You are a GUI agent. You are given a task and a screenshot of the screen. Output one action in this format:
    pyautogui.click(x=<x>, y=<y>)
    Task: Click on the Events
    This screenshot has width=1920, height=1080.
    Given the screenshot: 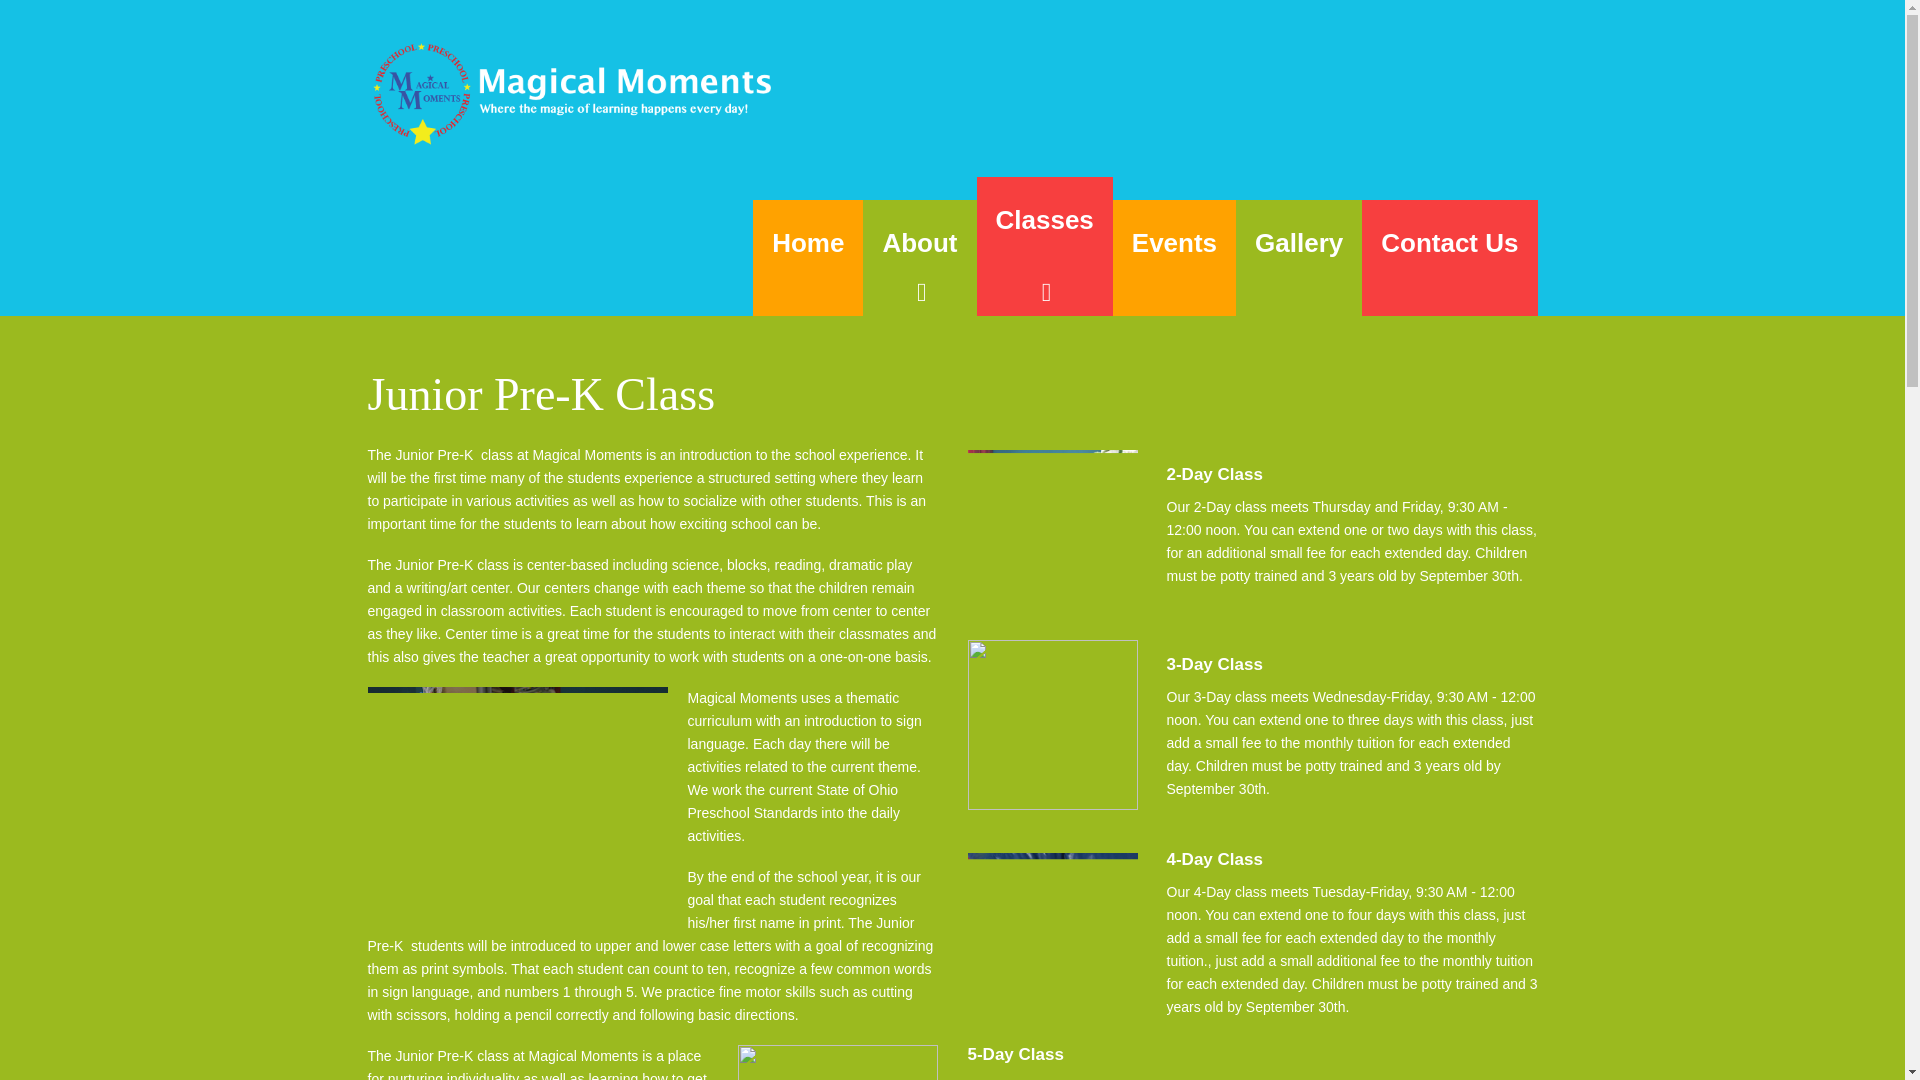 What is the action you would take?
    pyautogui.click(x=1174, y=258)
    